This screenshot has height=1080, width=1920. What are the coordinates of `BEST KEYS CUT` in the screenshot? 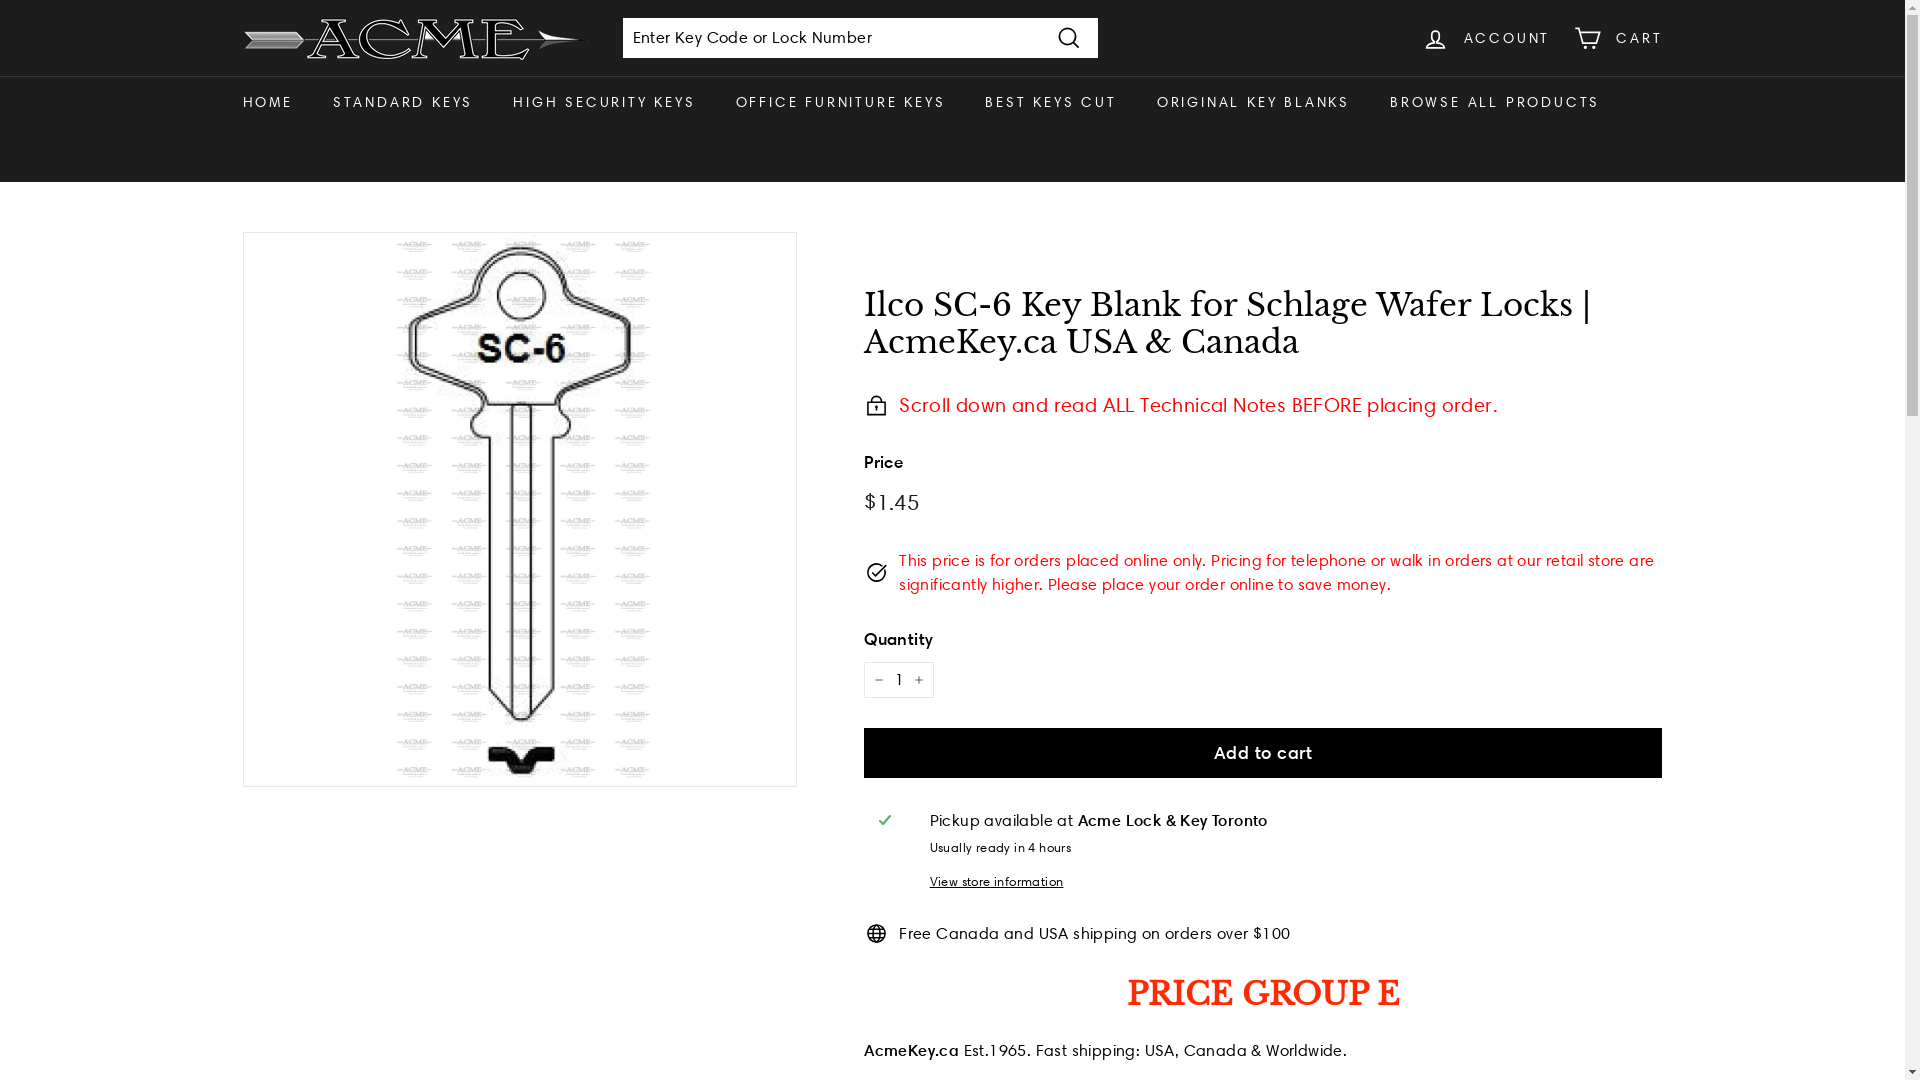 It's located at (1050, 102).